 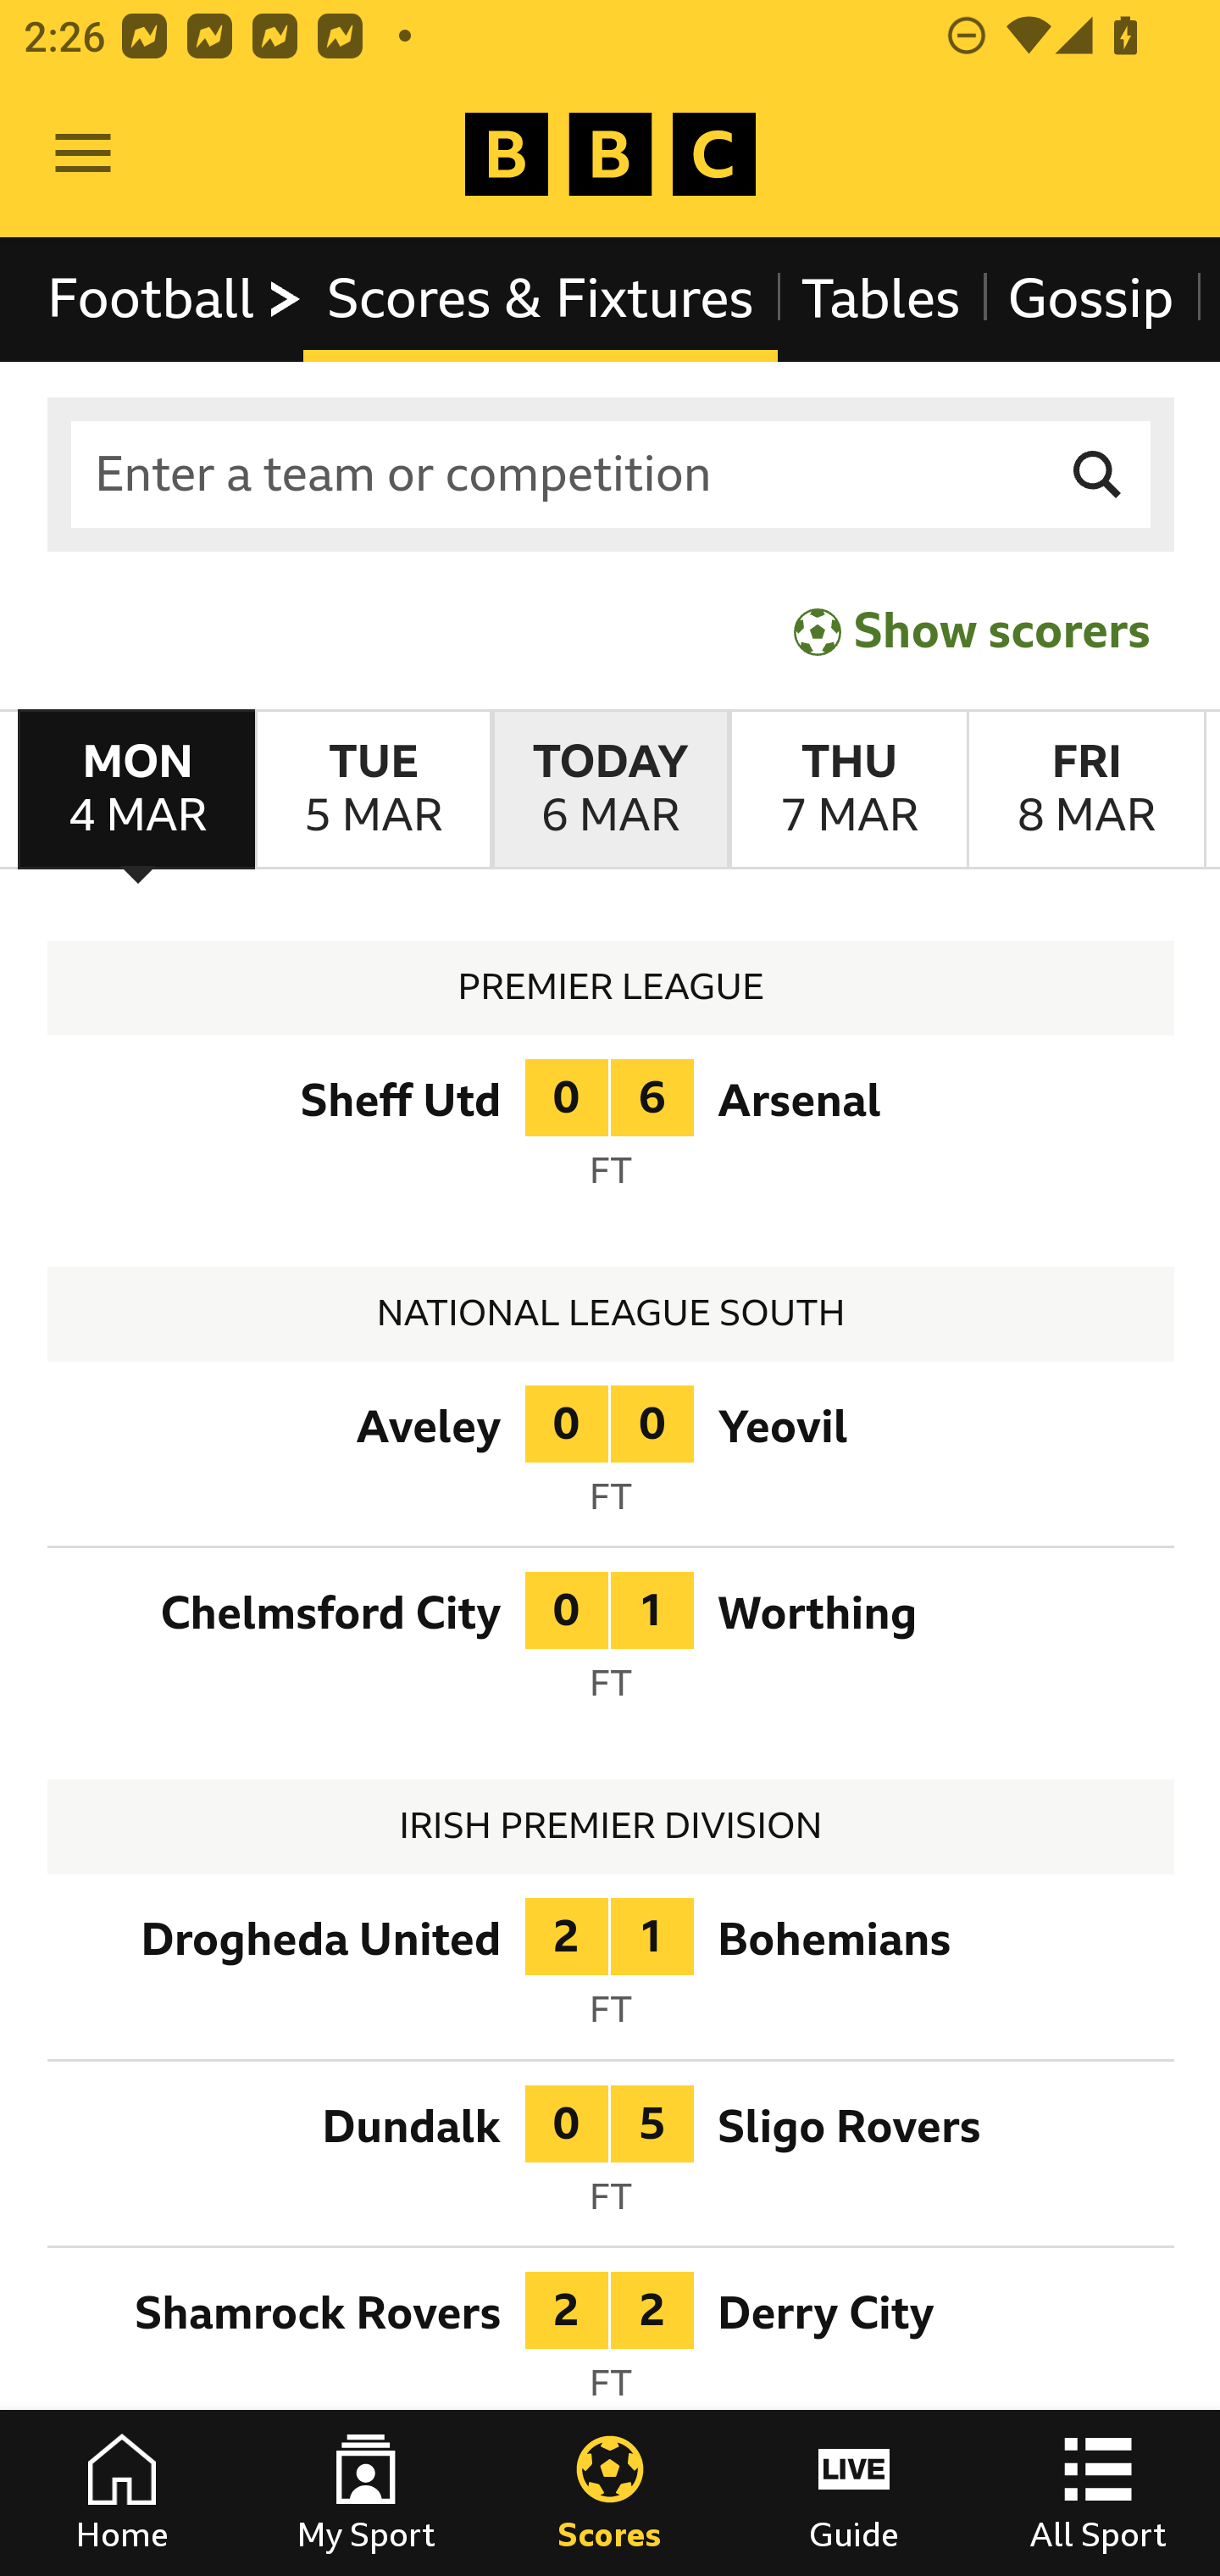 What do you see at coordinates (1090, 298) in the screenshot?
I see `Gossip` at bounding box center [1090, 298].